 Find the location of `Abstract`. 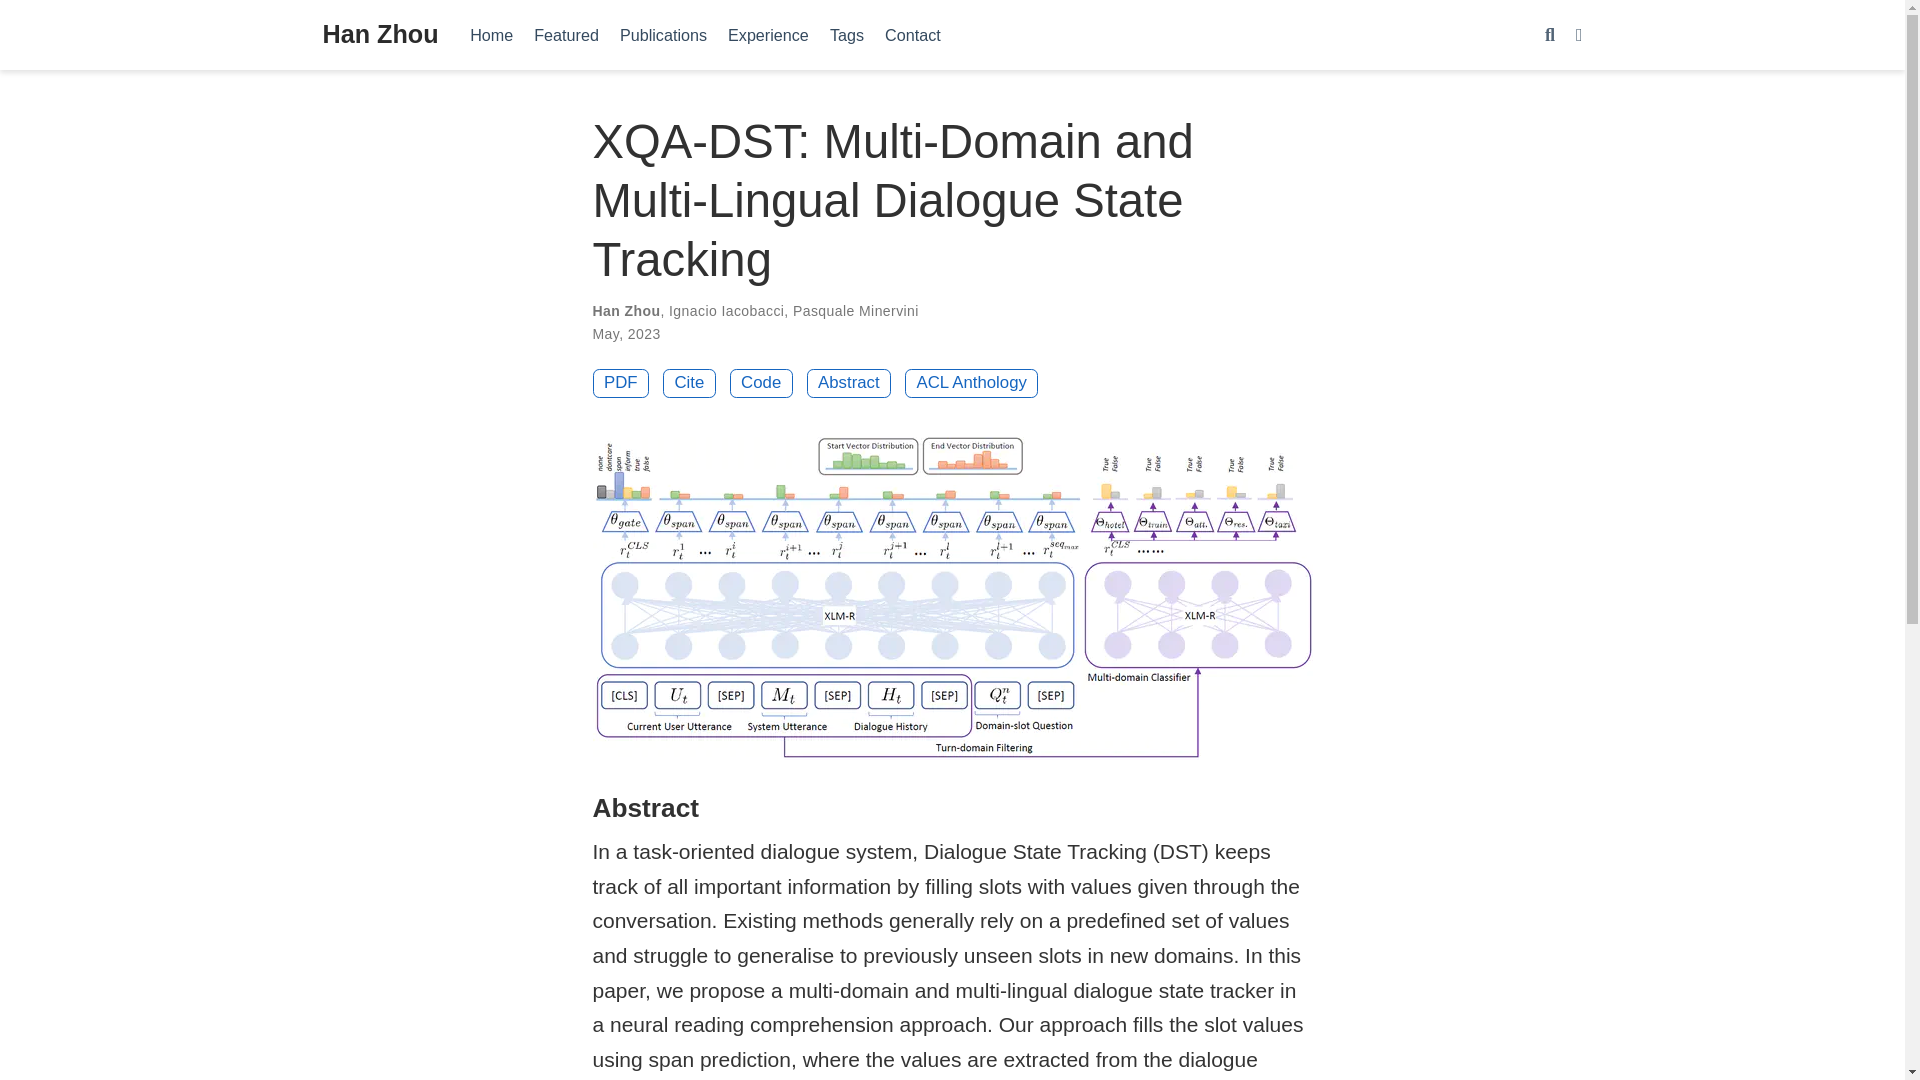

Abstract is located at coordinates (849, 384).